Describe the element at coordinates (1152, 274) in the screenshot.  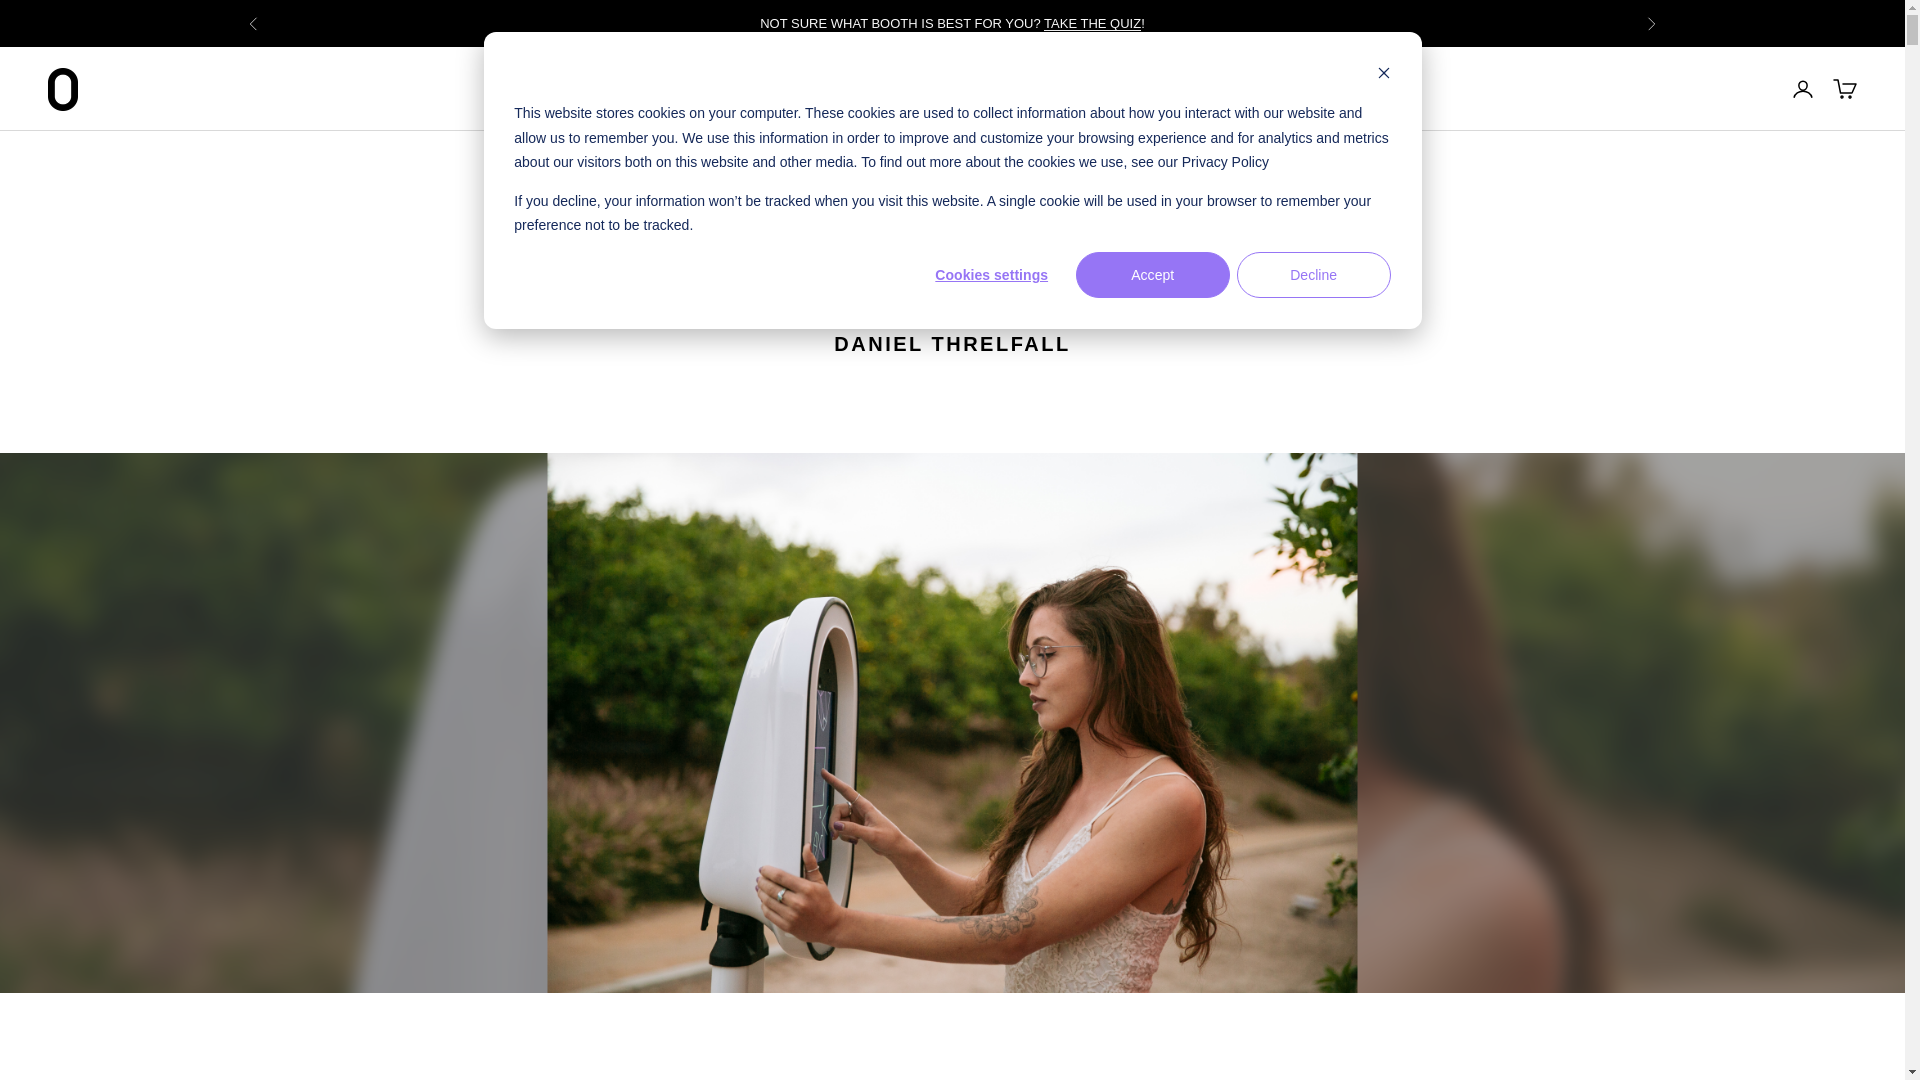
I see `Accept` at that location.